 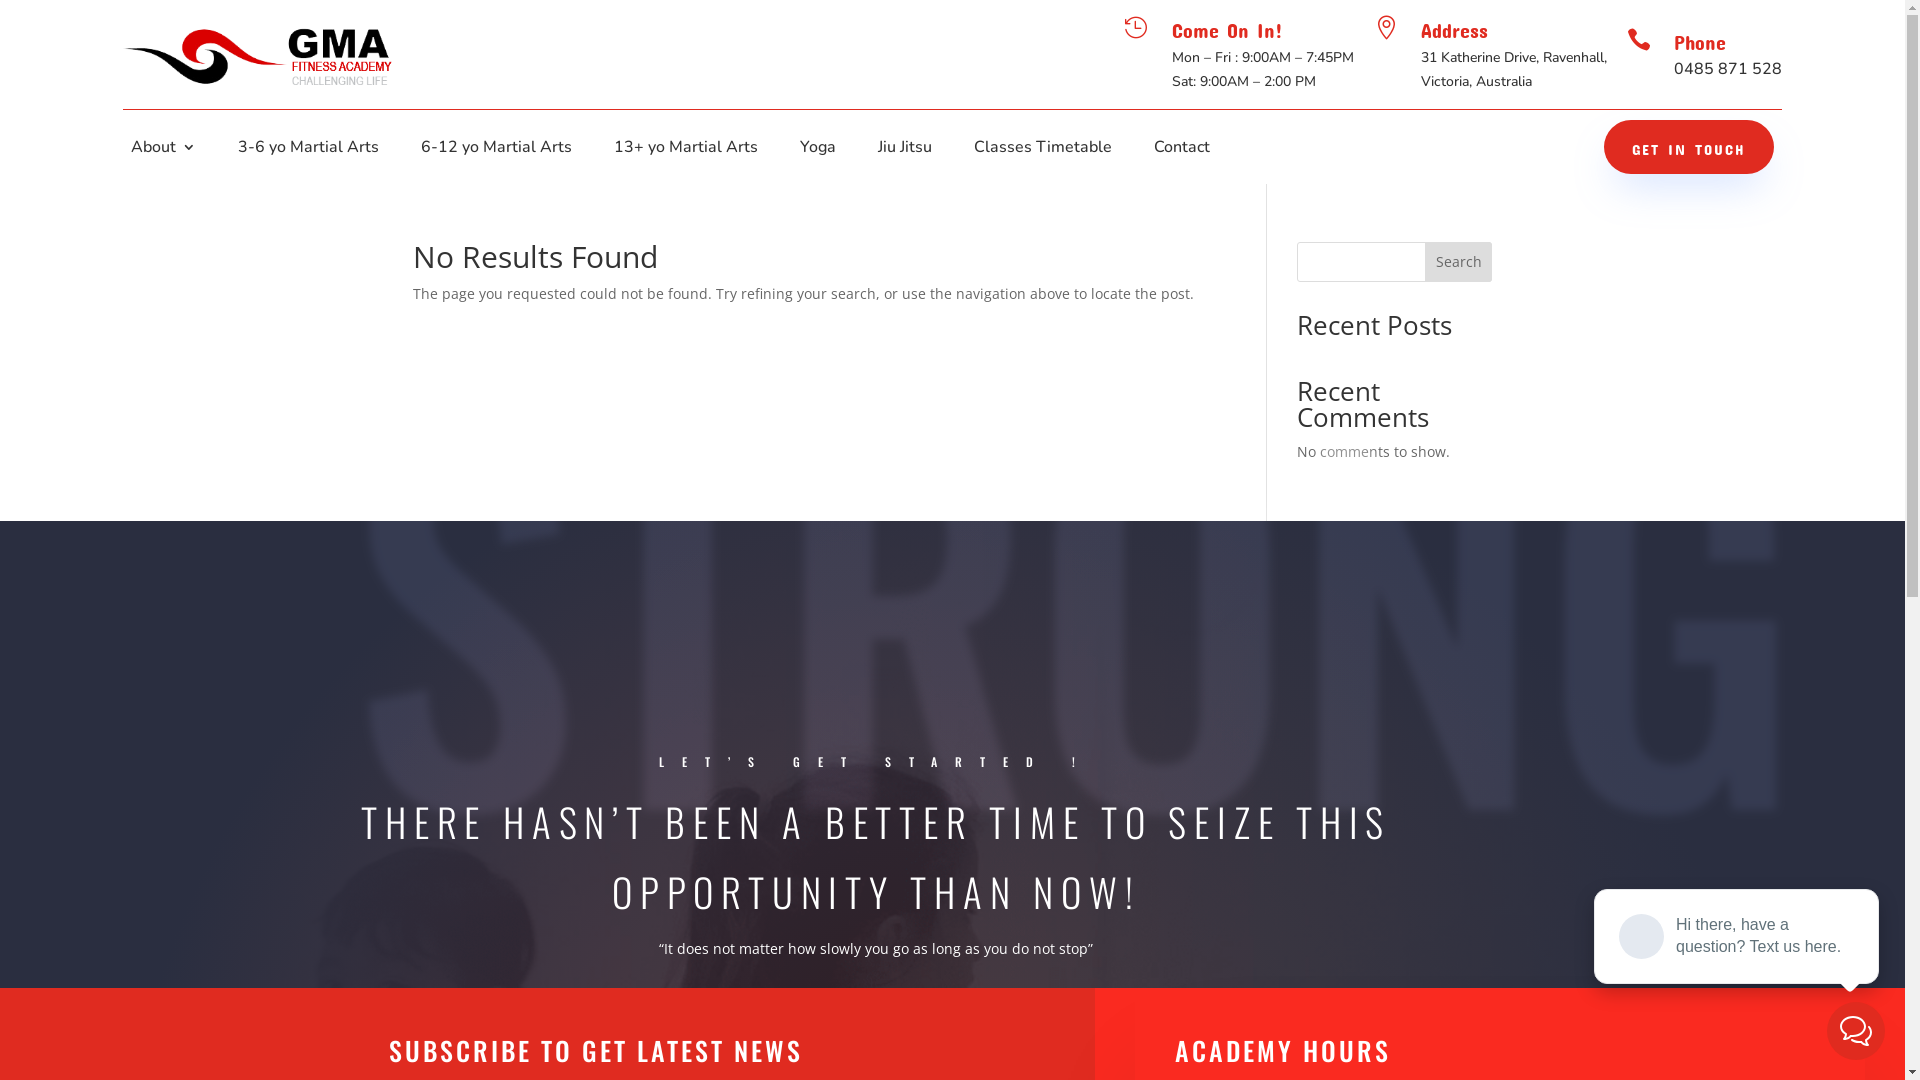 I want to click on logo-, so click(x=258, y=55).